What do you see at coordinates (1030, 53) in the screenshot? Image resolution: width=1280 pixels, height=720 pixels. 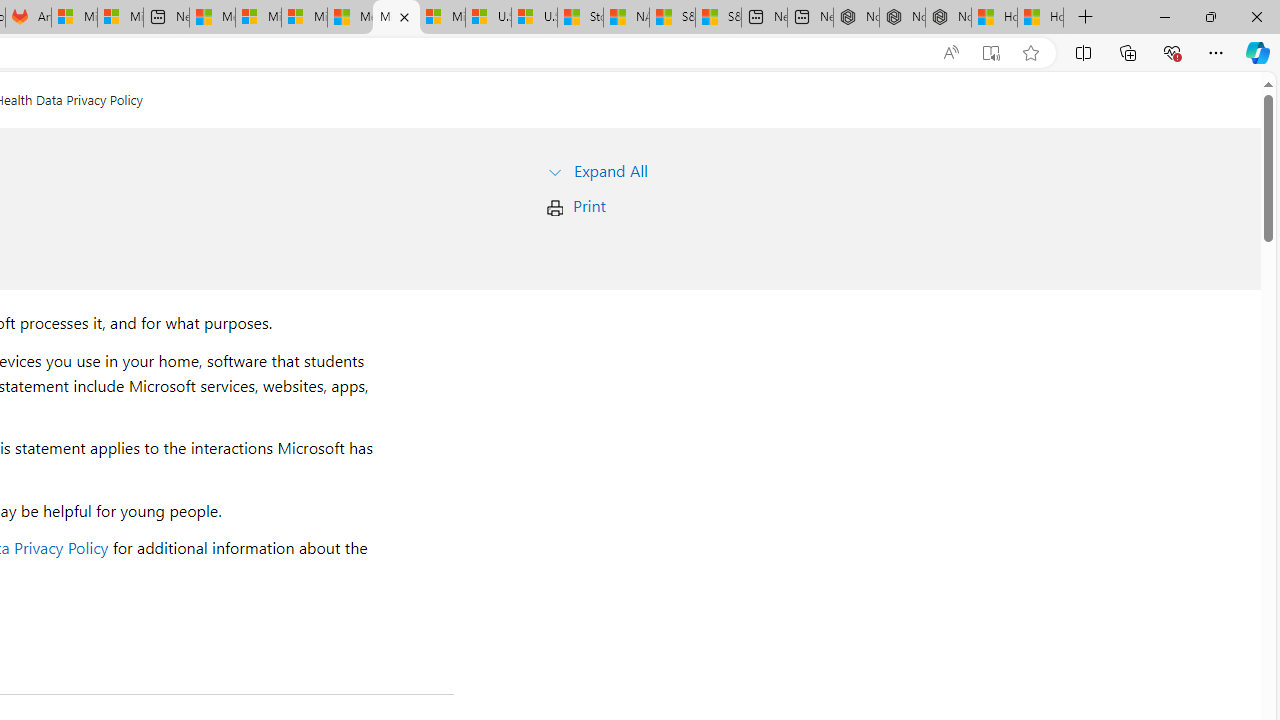 I see `Add this page to favorites (Ctrl+D)` at bounding box center [1030, 53].